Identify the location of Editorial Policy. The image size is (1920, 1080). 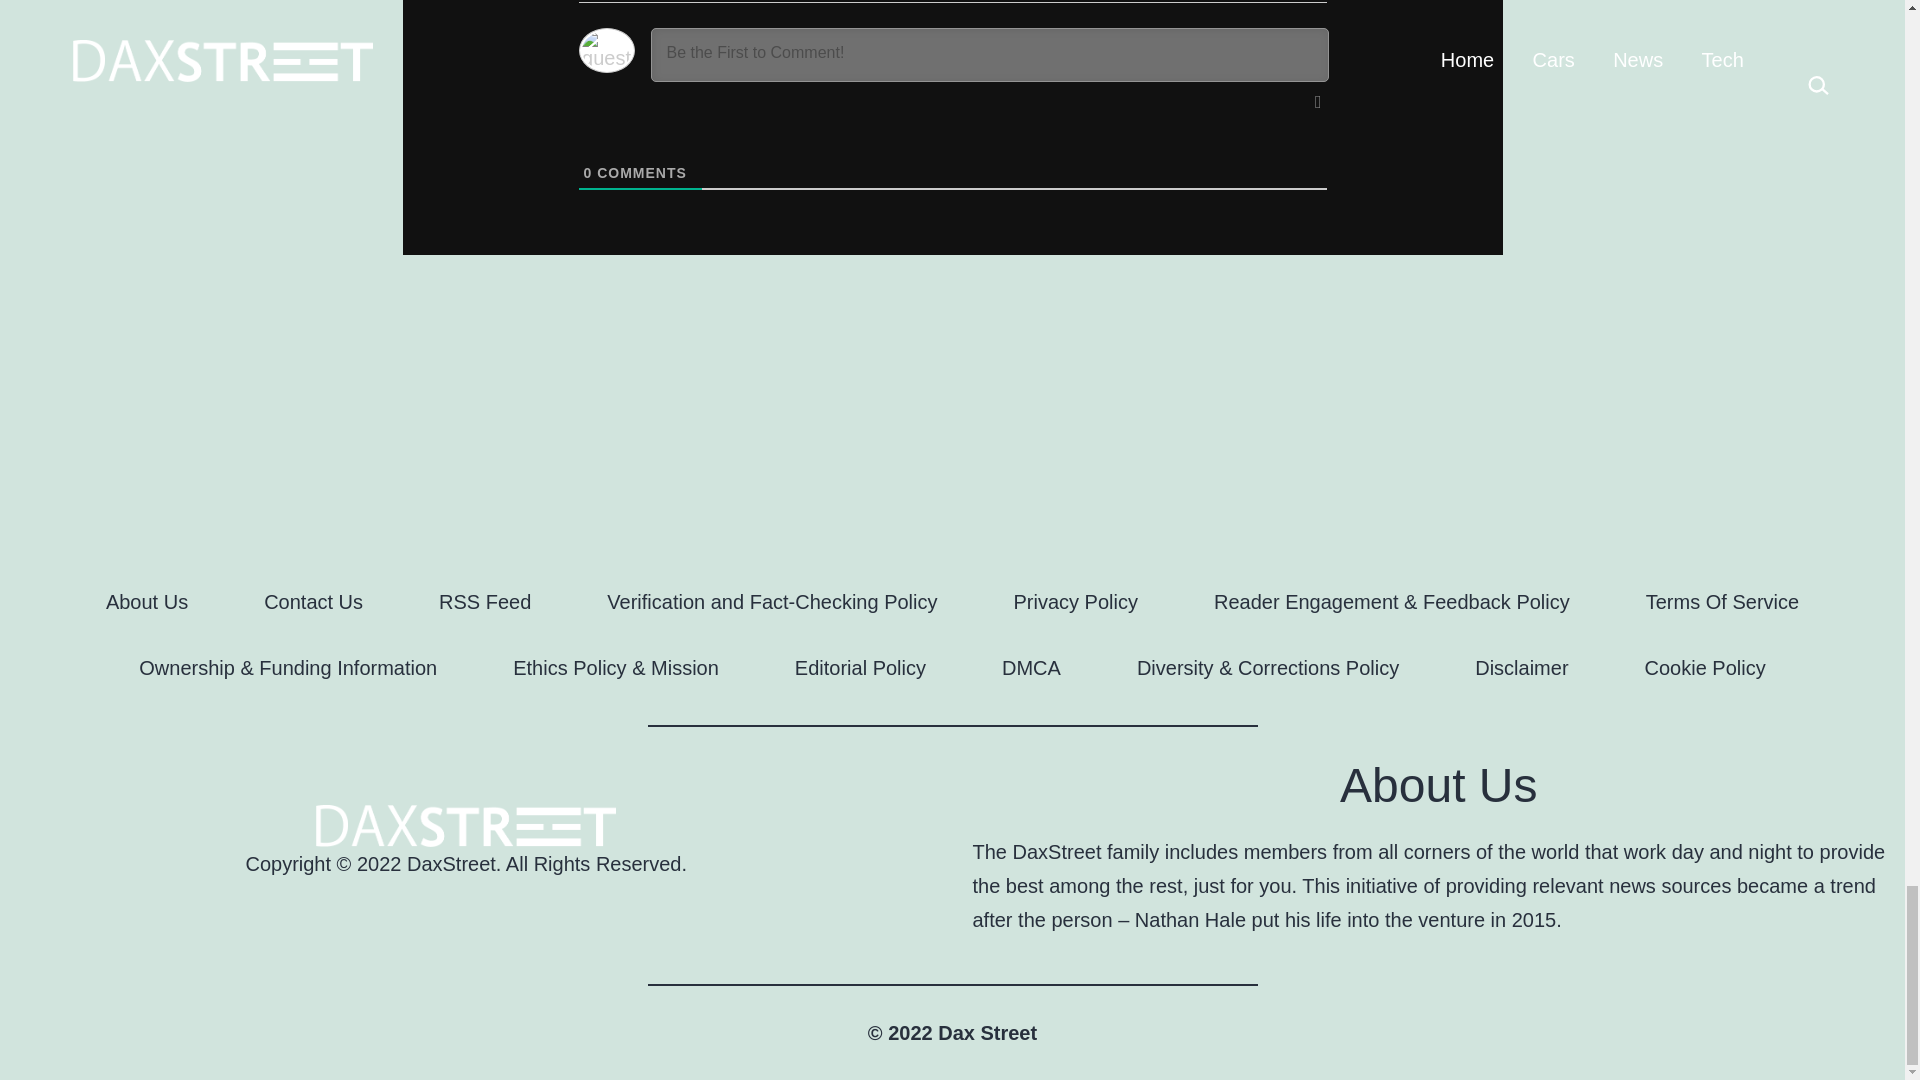
(860, 668).